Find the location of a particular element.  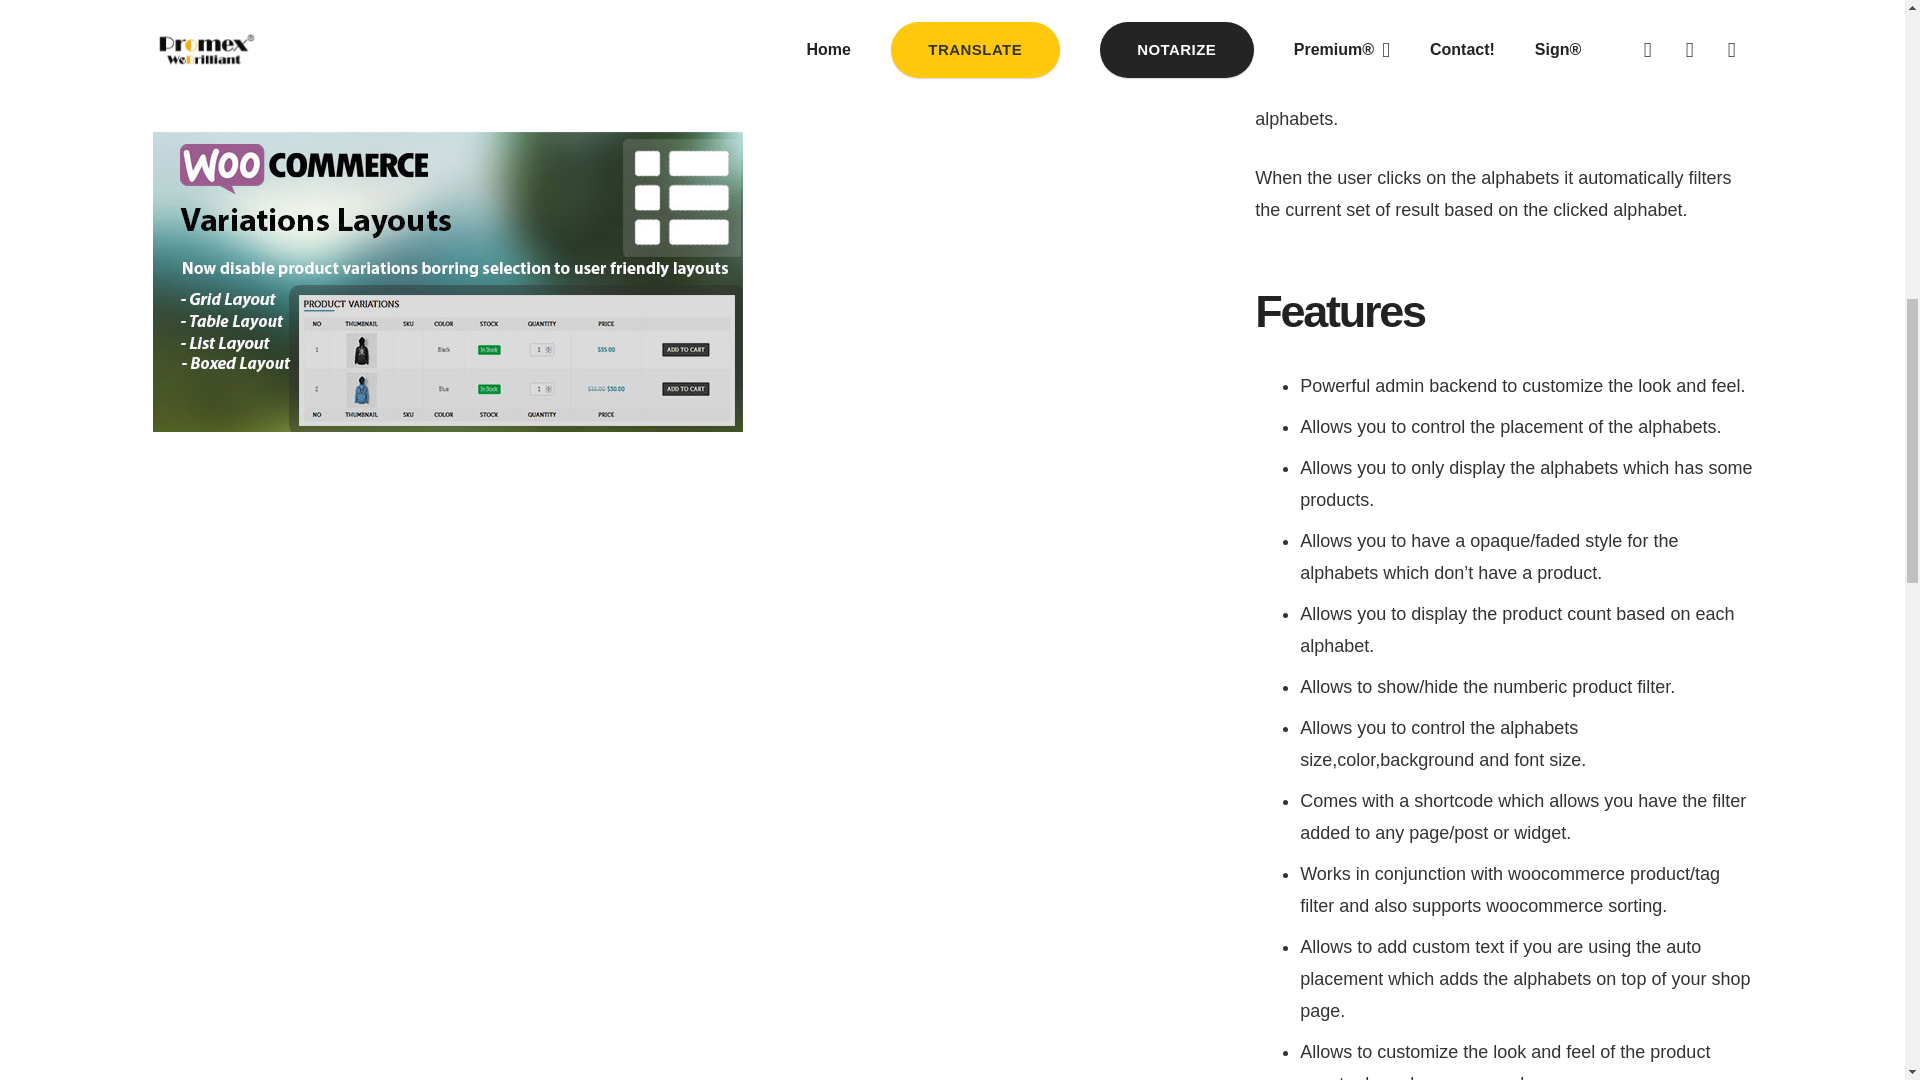

Back to top is located at coordinates (1864, 34).